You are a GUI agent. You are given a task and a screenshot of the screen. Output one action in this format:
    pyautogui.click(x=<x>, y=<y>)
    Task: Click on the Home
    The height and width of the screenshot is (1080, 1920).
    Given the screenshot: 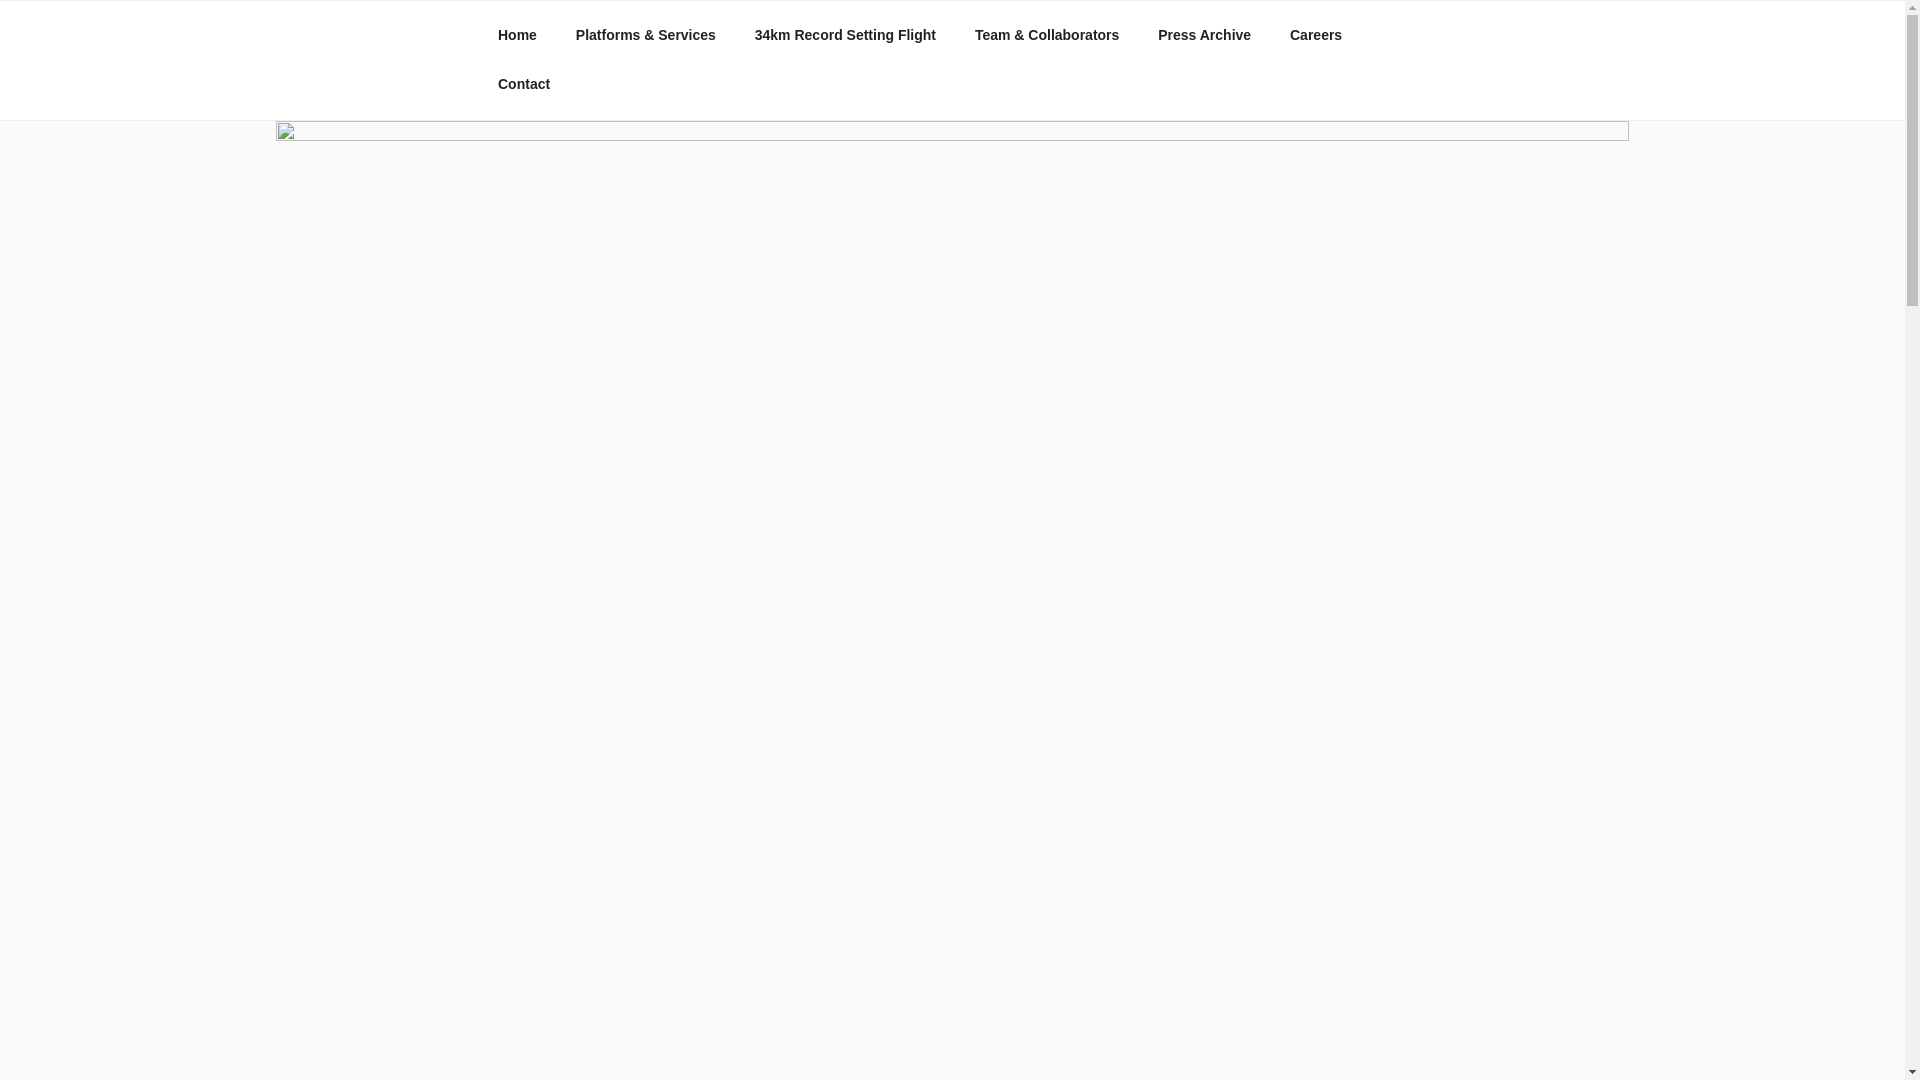 What is the action you would take?
    pyautogui.click(x=517, y=35)
    